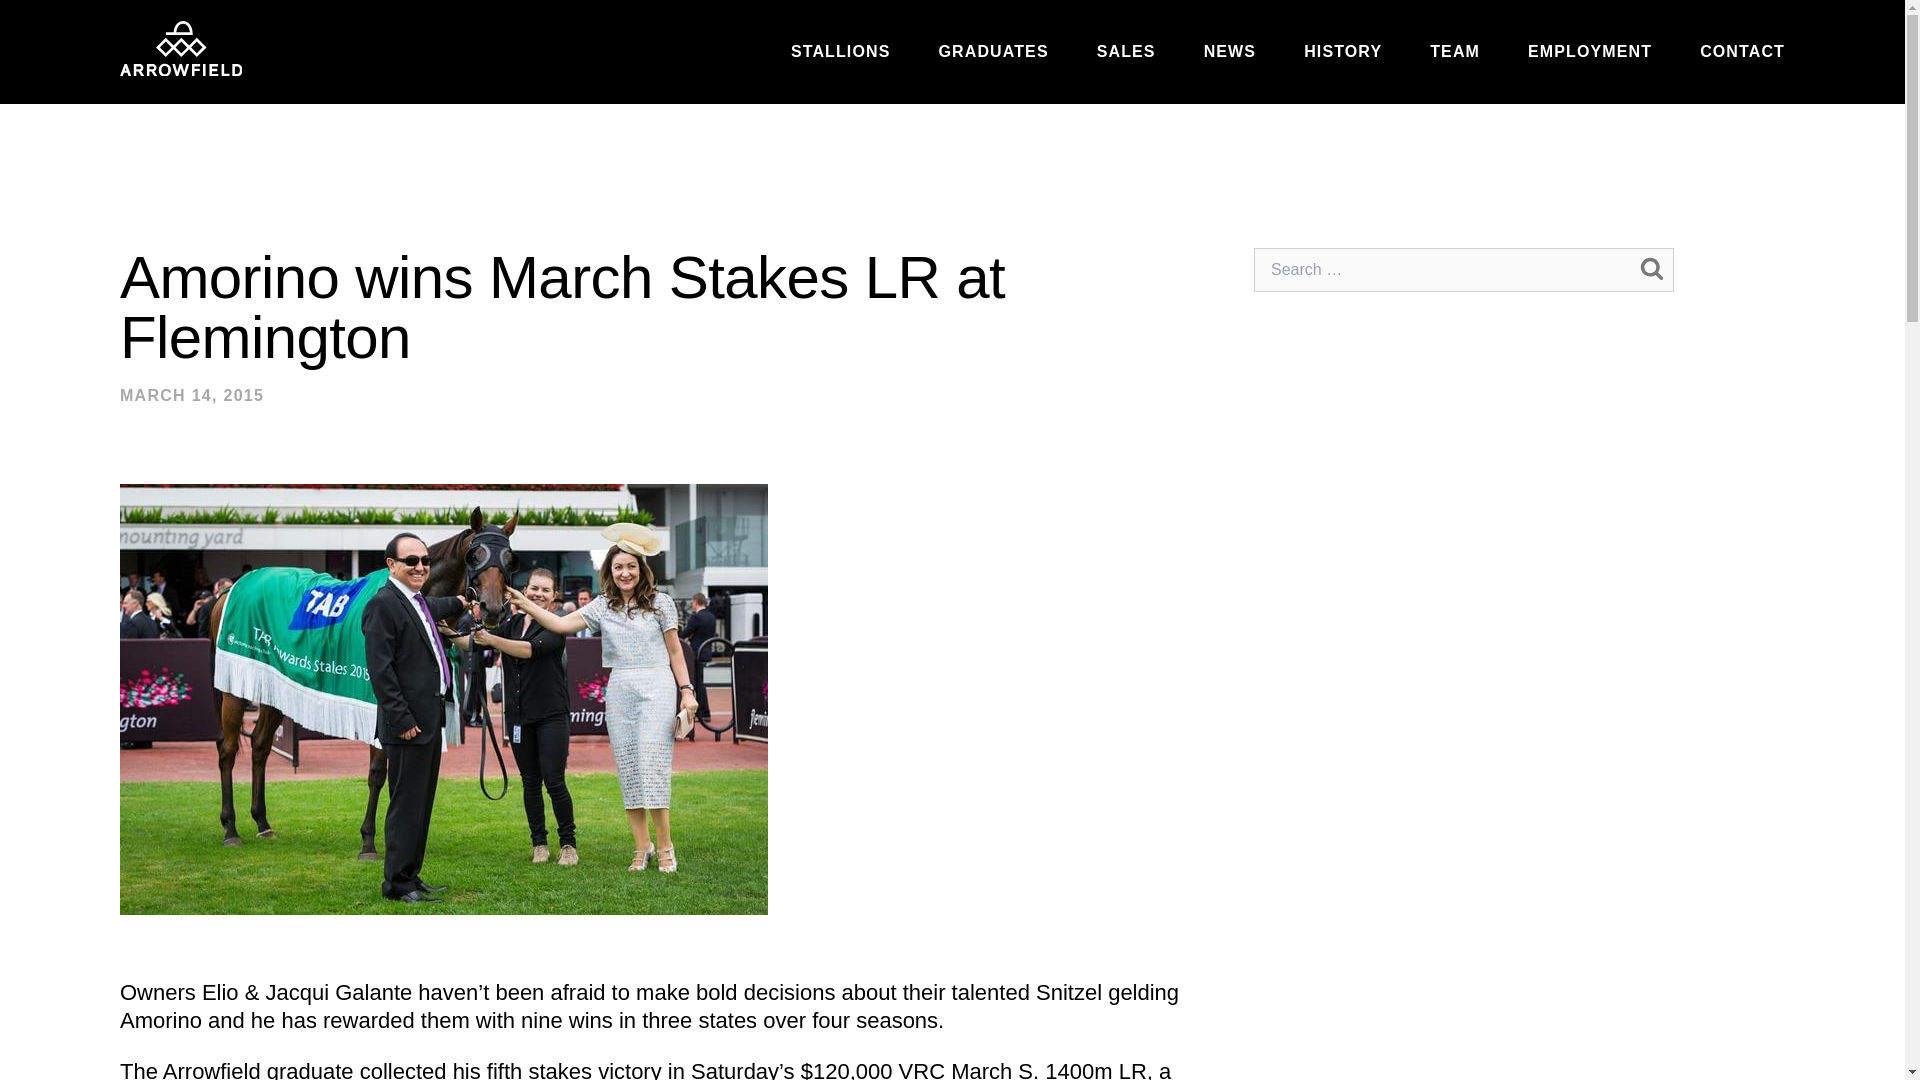 Image resolution: width=1920 pixels, height=1080 pixels. I want to click on Return to the homepage, so click(180, 48).